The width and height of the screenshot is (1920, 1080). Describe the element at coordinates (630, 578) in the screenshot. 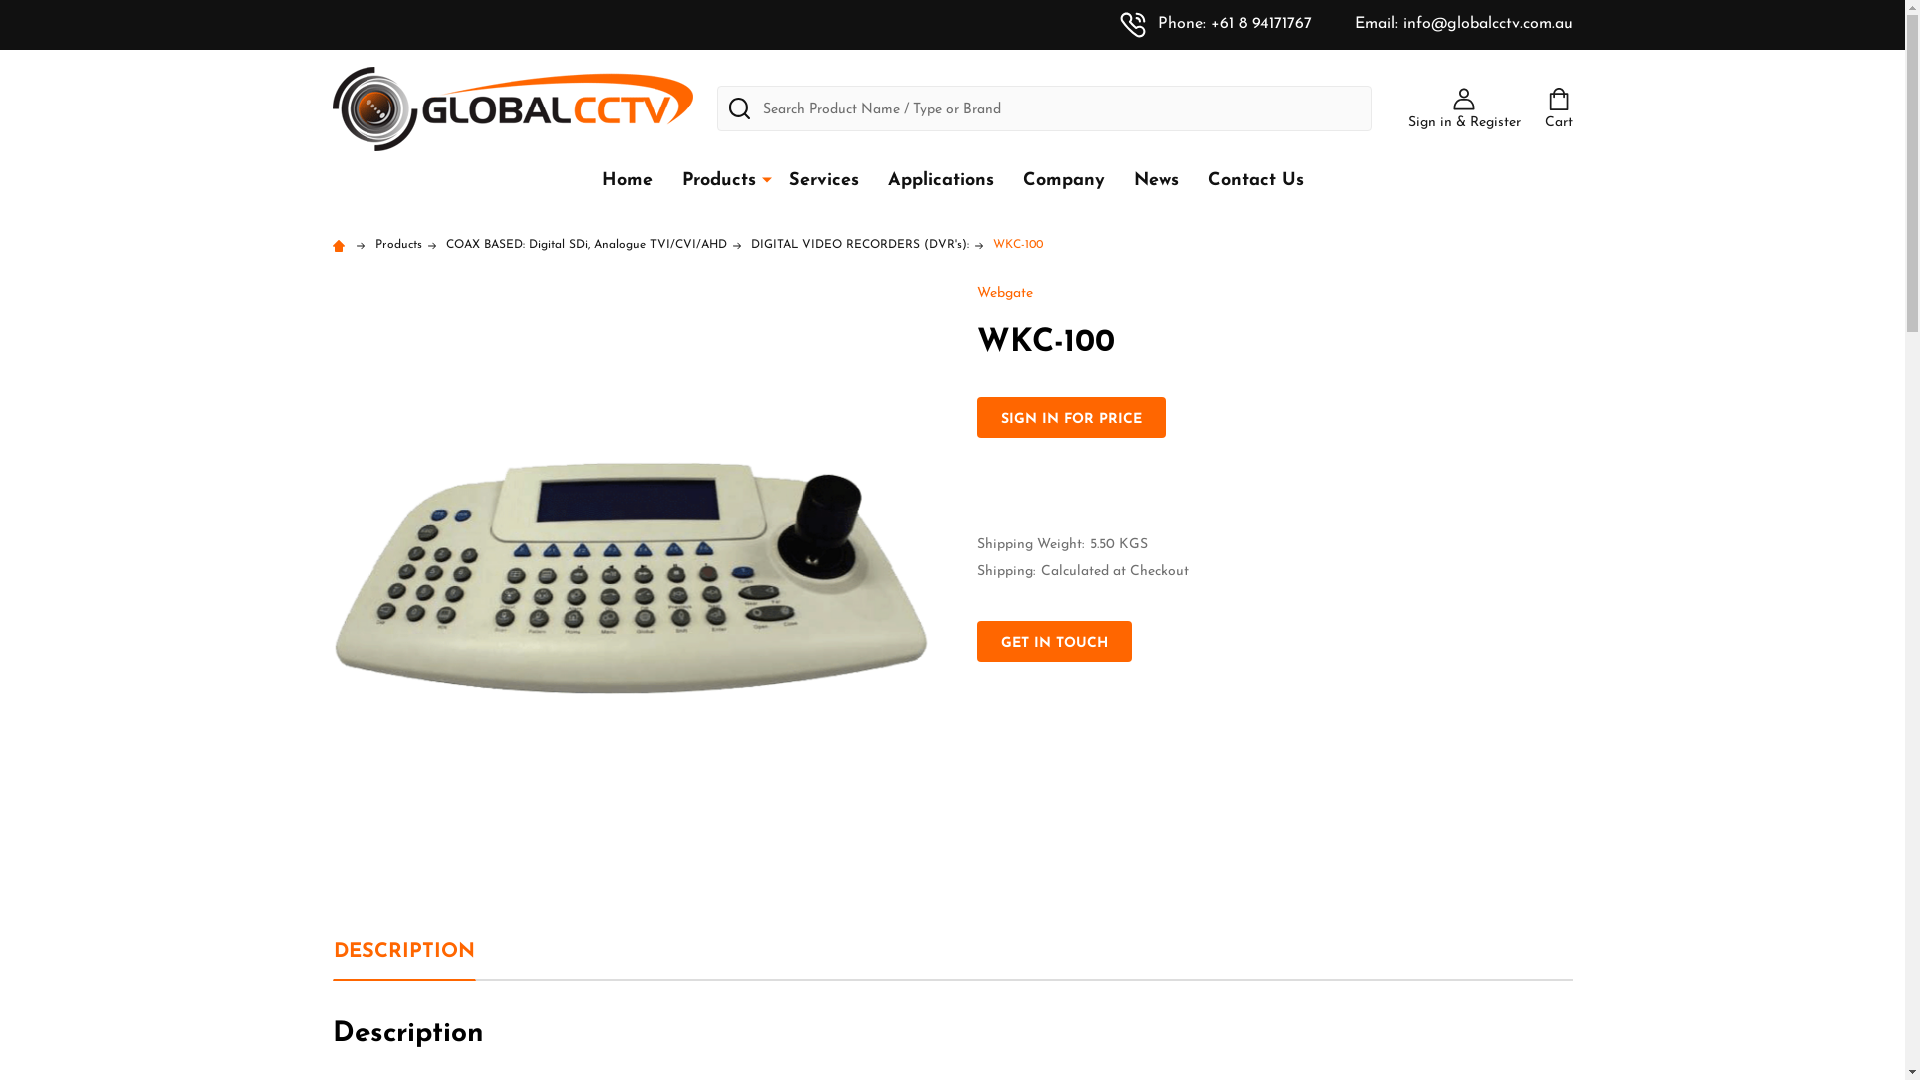

I see `WKC-100` at that location.